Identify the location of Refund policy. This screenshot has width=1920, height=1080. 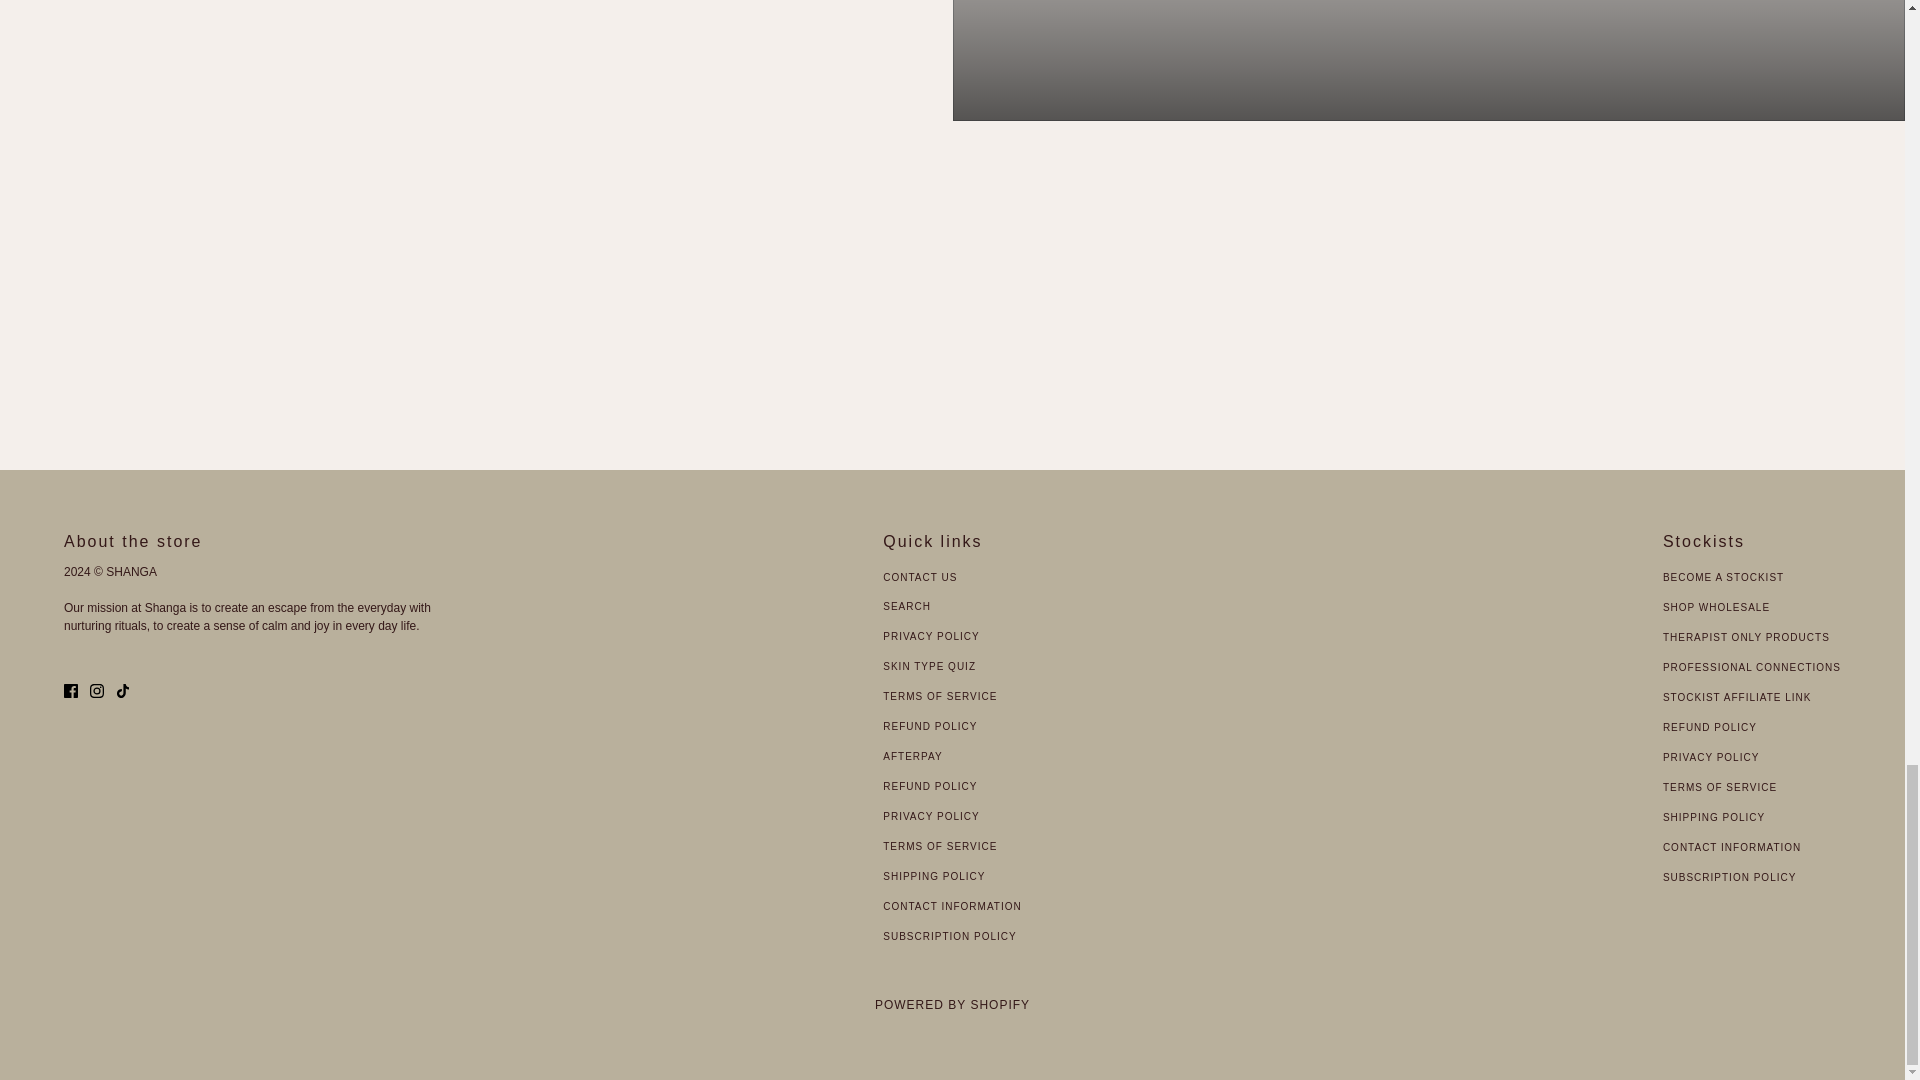
(930, 726).